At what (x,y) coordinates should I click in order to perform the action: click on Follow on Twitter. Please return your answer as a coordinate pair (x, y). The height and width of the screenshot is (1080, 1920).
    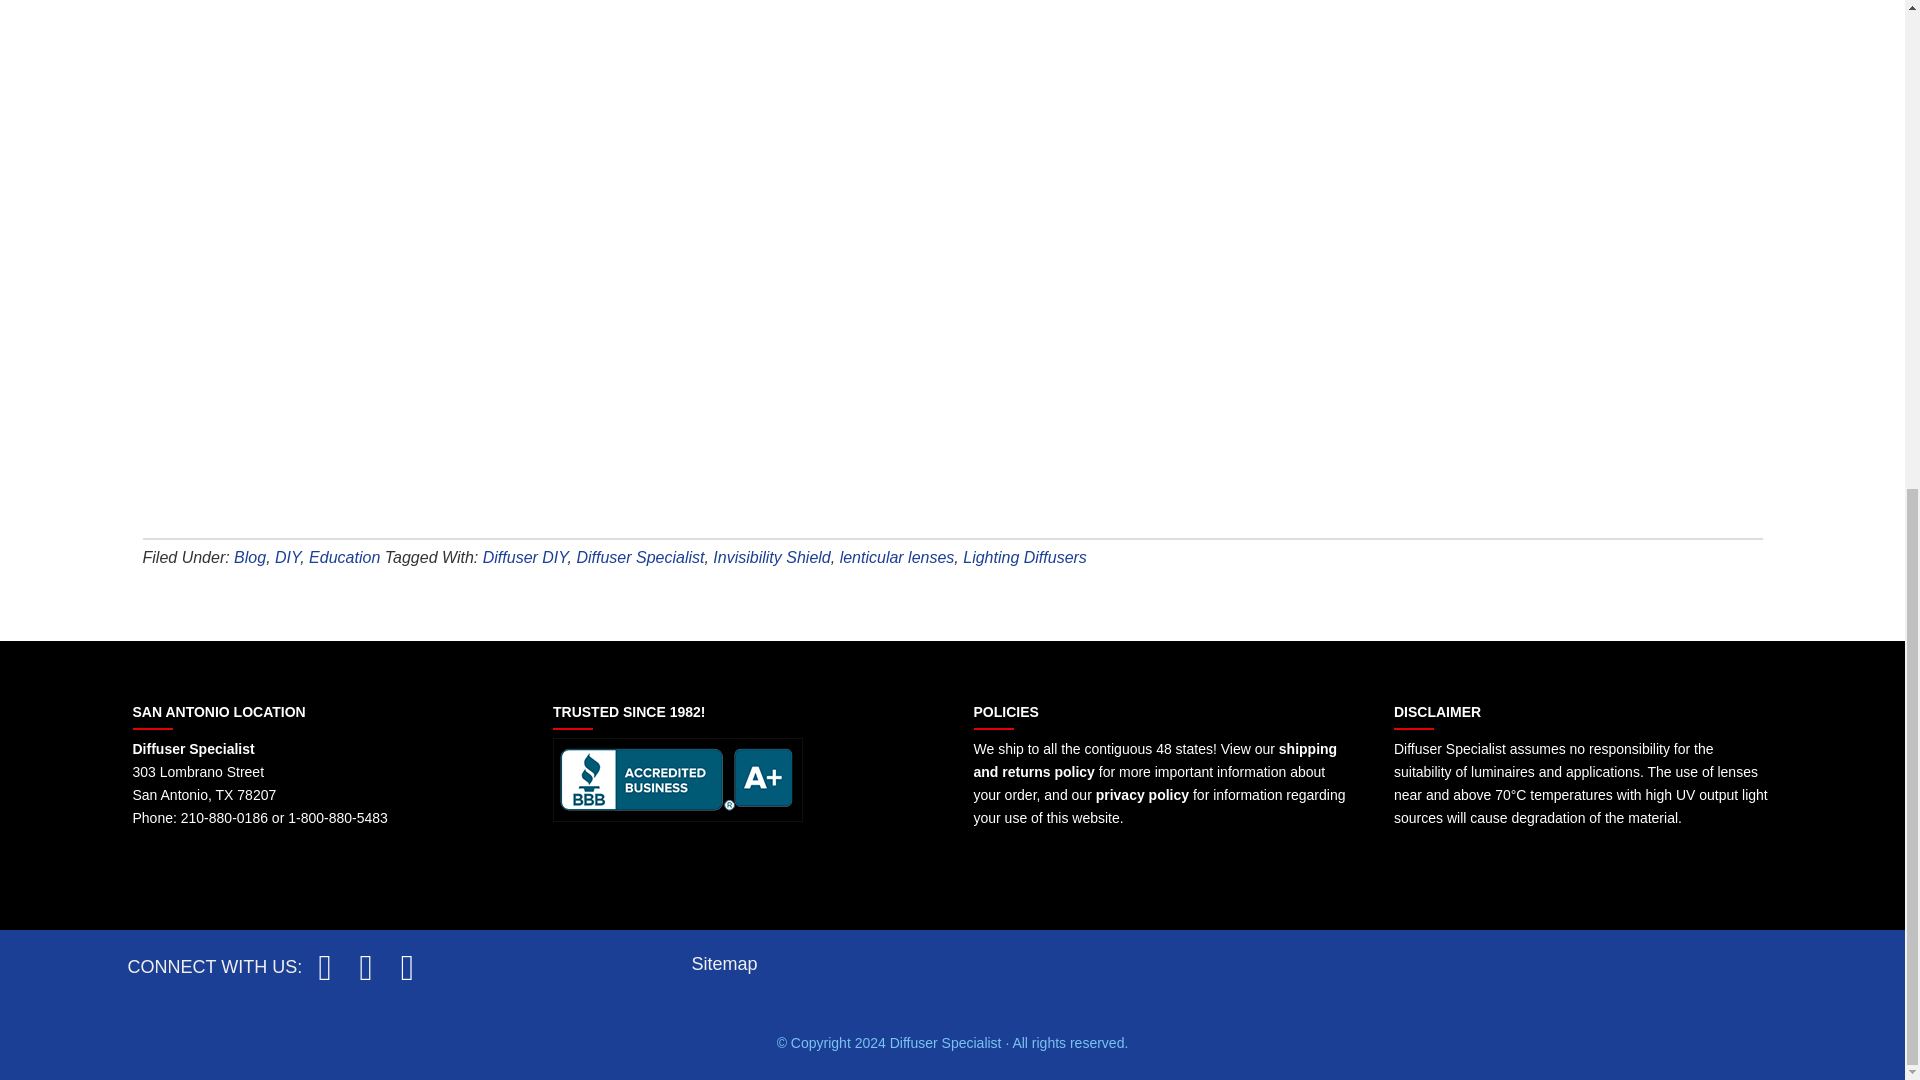
    Looking at the image, I should click on (368, 966).